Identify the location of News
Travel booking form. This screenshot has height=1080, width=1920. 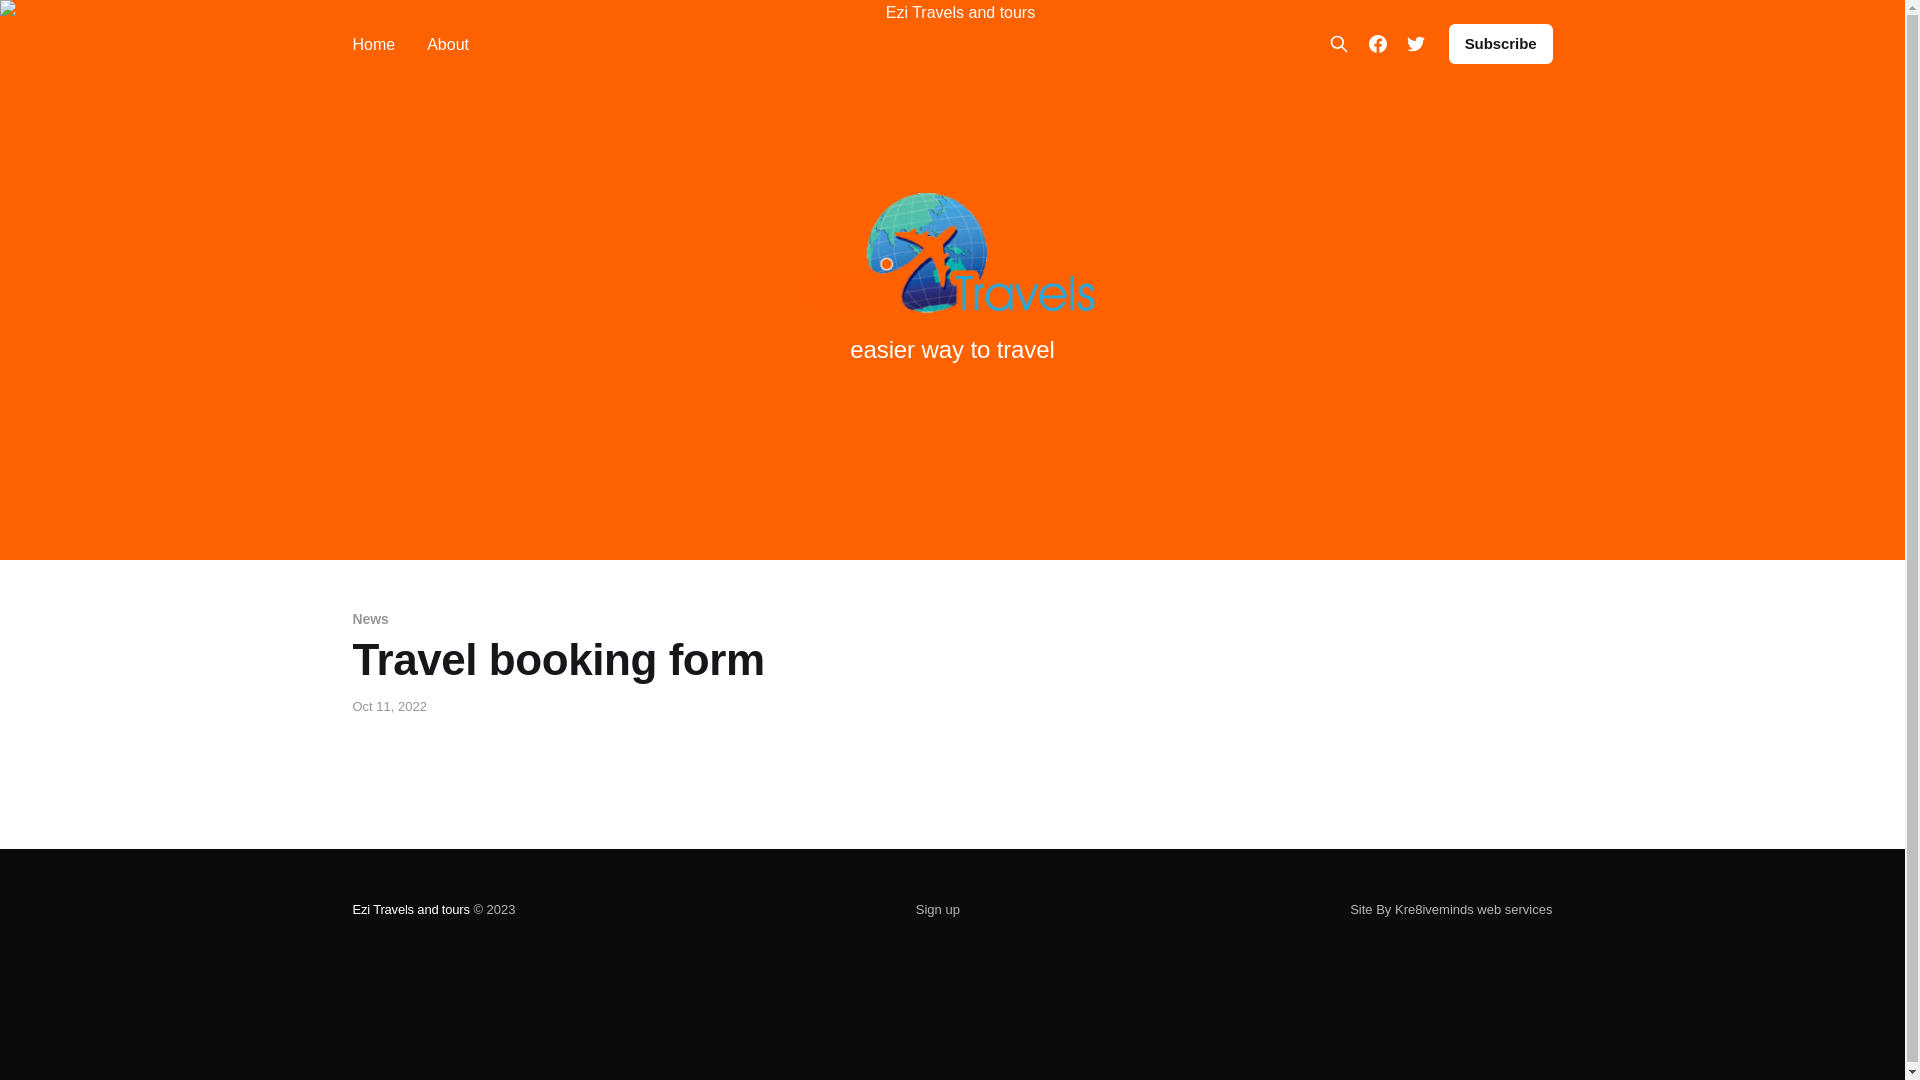
(745, 647).